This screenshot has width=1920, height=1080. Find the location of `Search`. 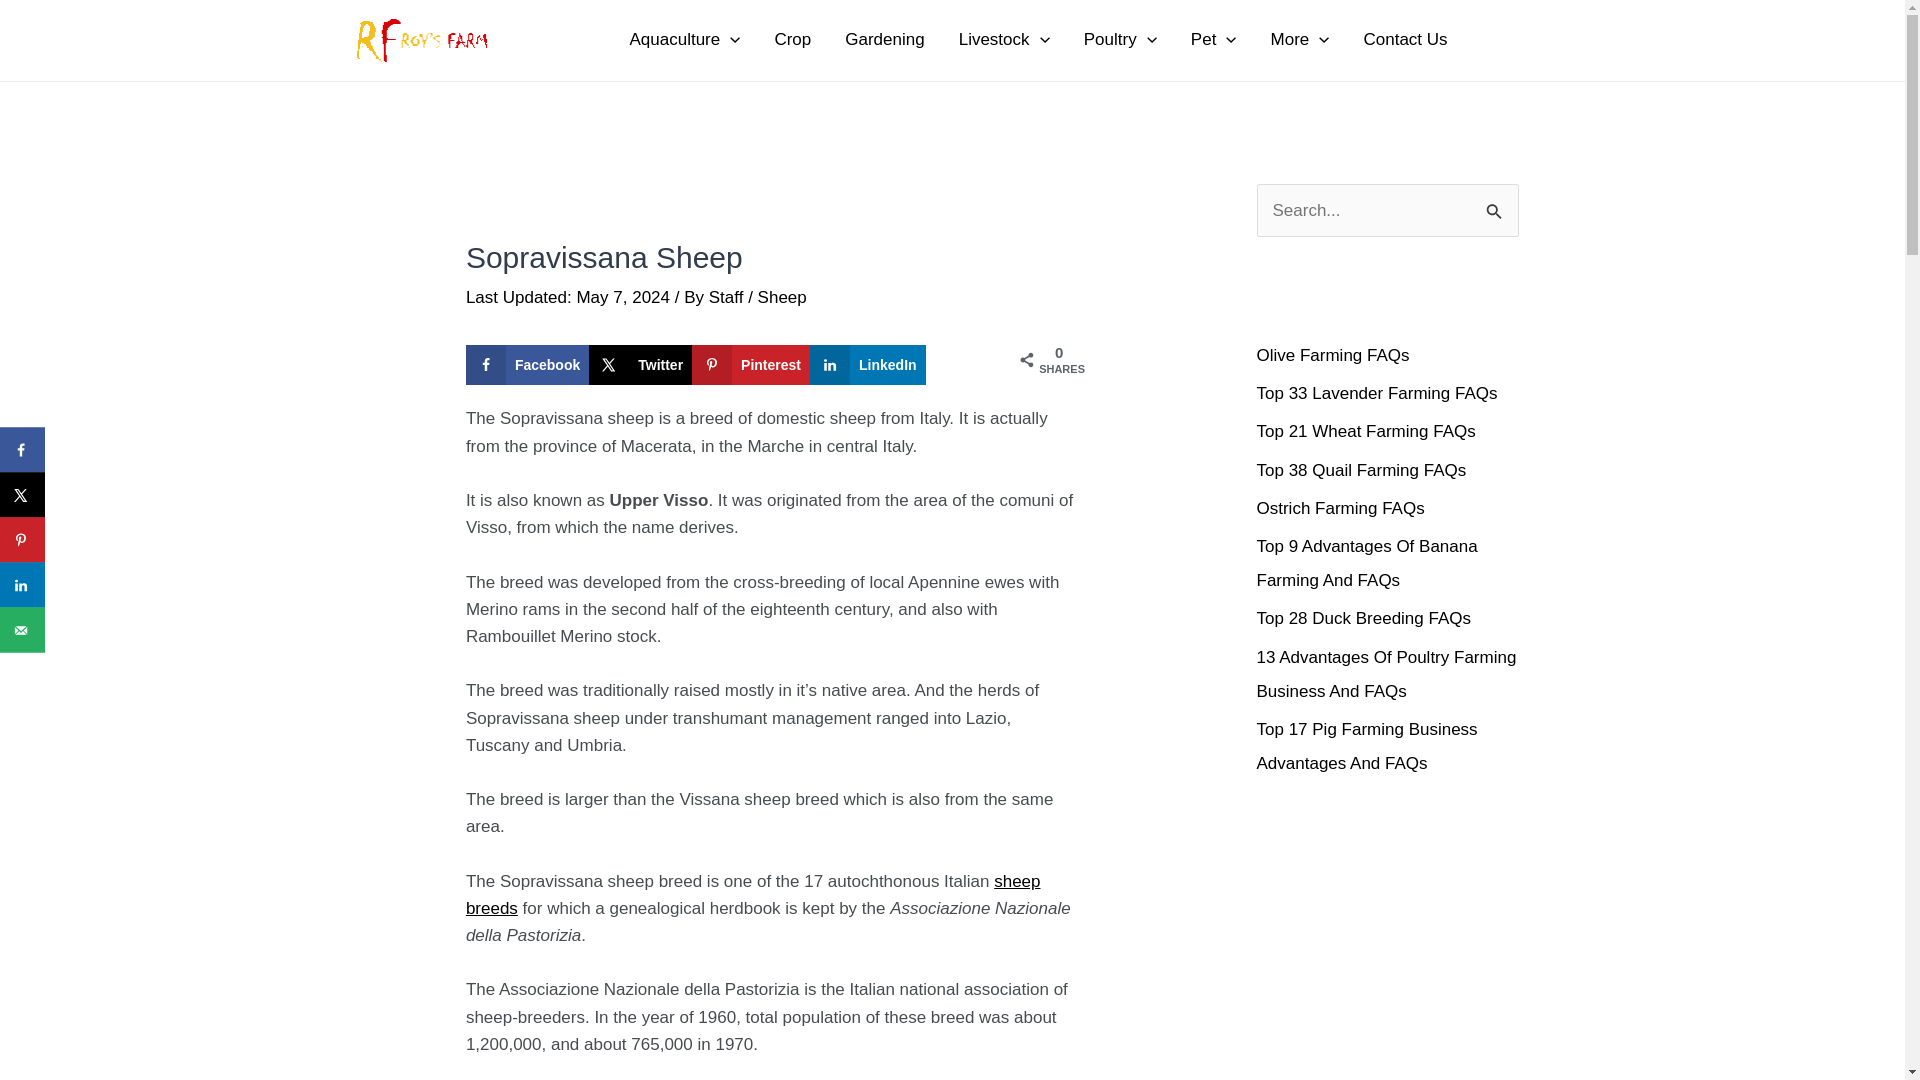

Search is located at coordinates (1496, 204).